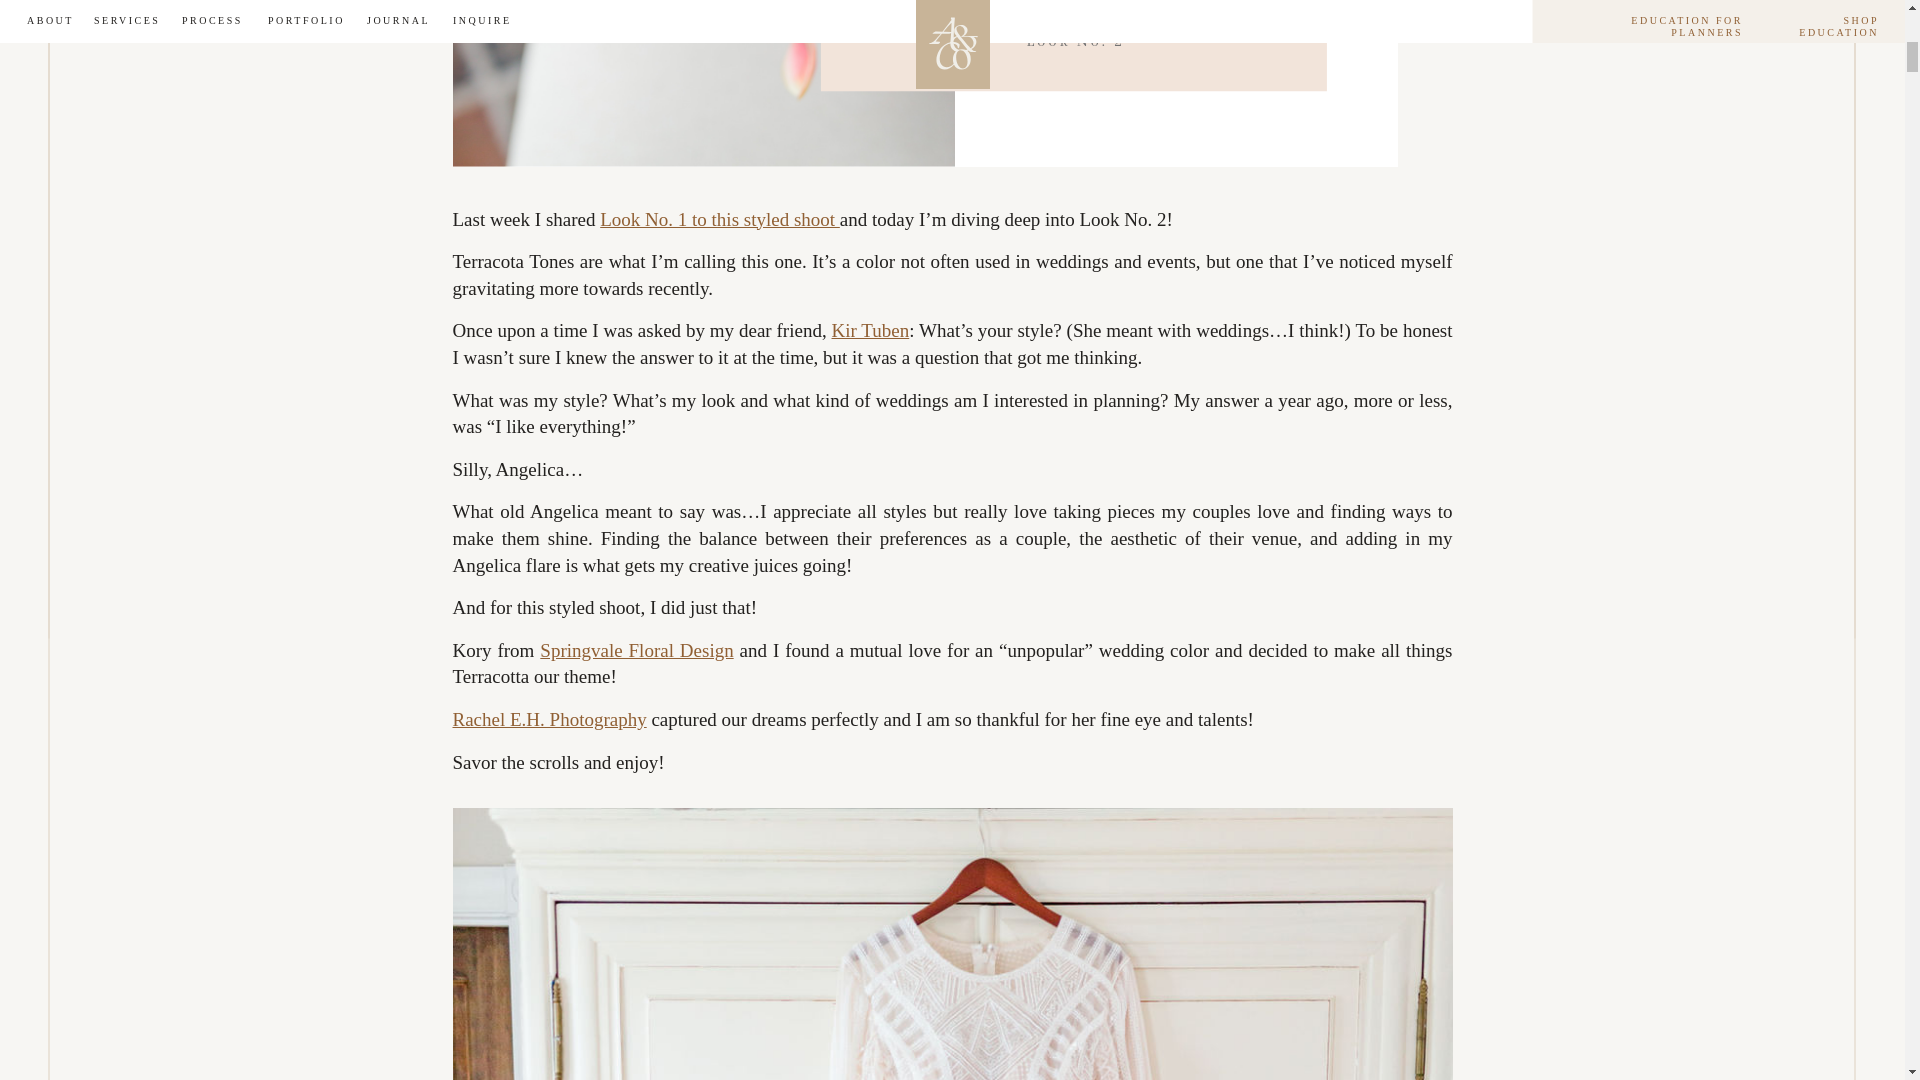 The width and height of the screenshot is (1920, 1080). Describe the element at coordinates (548, 719) in the screenshot. I see `Rachel E.H. Photography` at that location.